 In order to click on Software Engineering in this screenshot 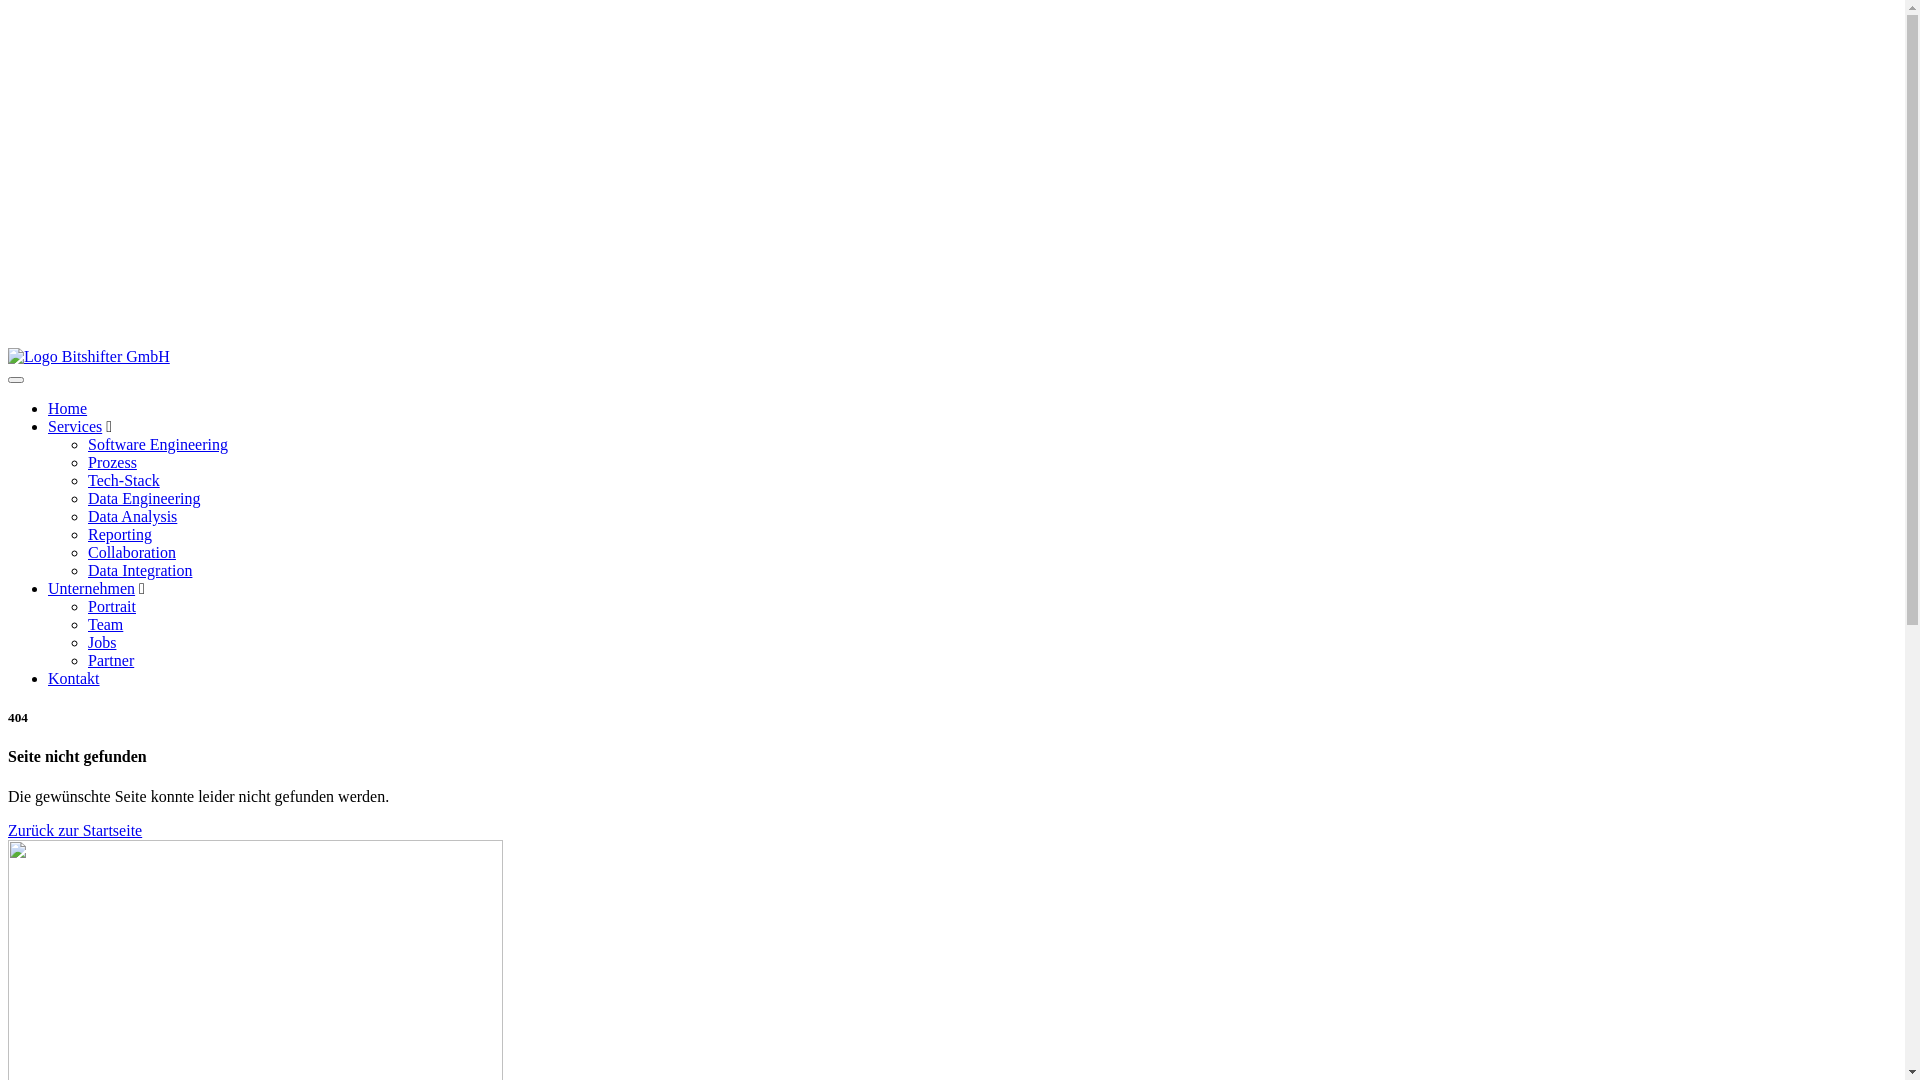, I will do `click(158, 444)`.